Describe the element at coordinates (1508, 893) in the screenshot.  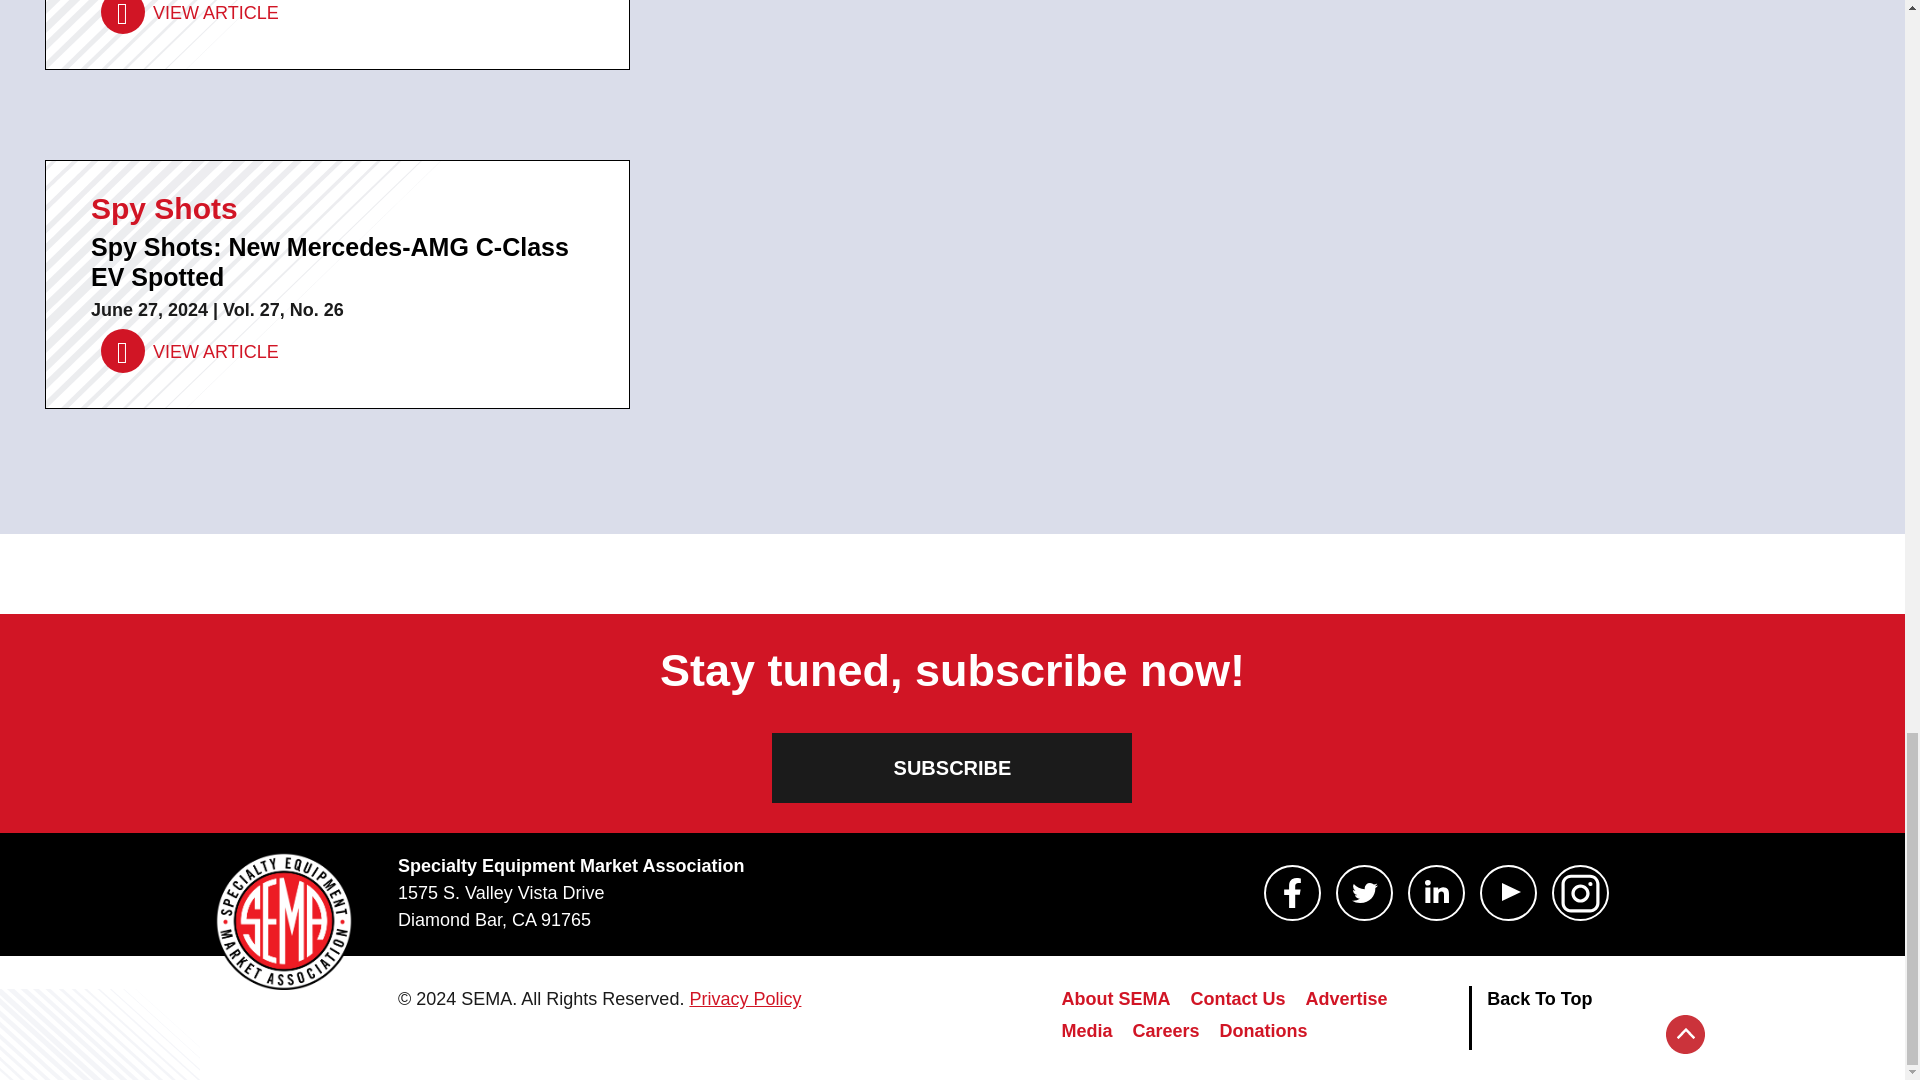
I see `SEMA YouTube Link` at that location.